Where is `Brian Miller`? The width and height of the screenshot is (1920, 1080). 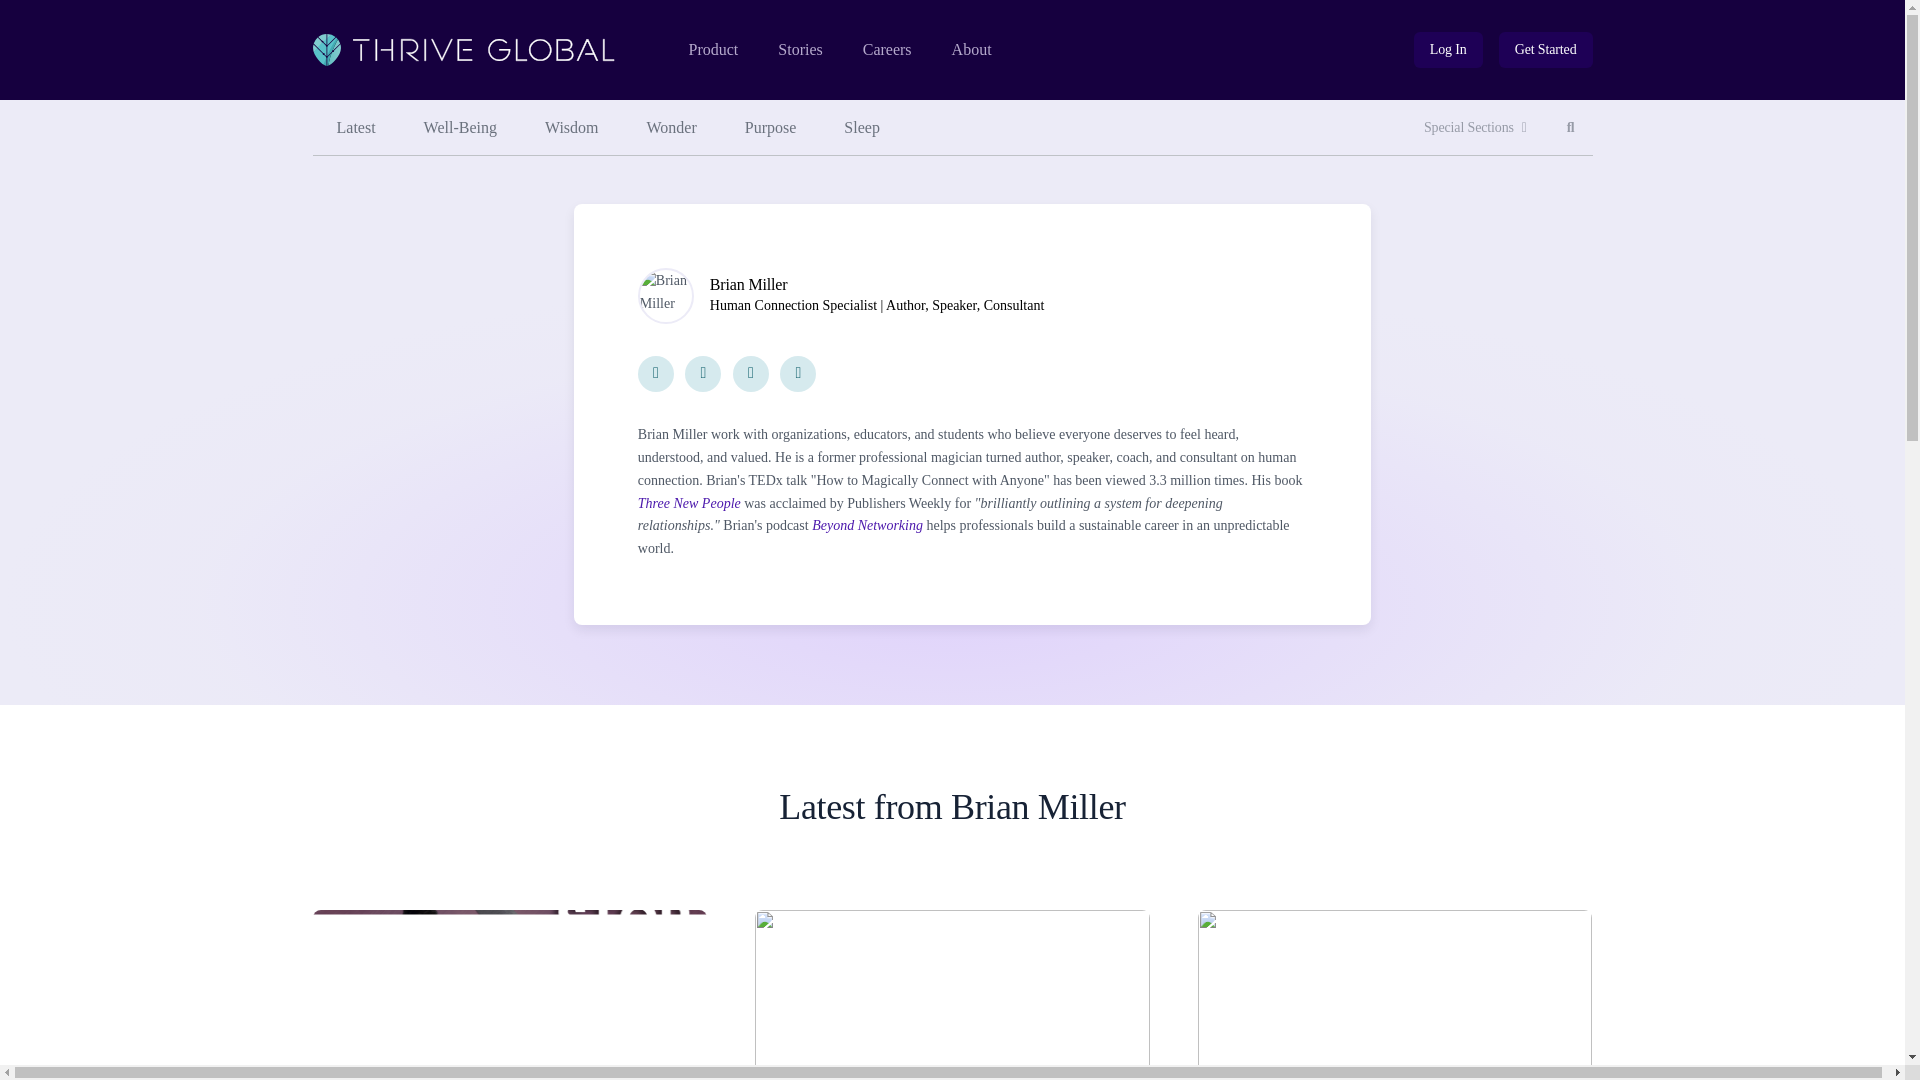 Brian Miller is located at coordinates (748, 284).